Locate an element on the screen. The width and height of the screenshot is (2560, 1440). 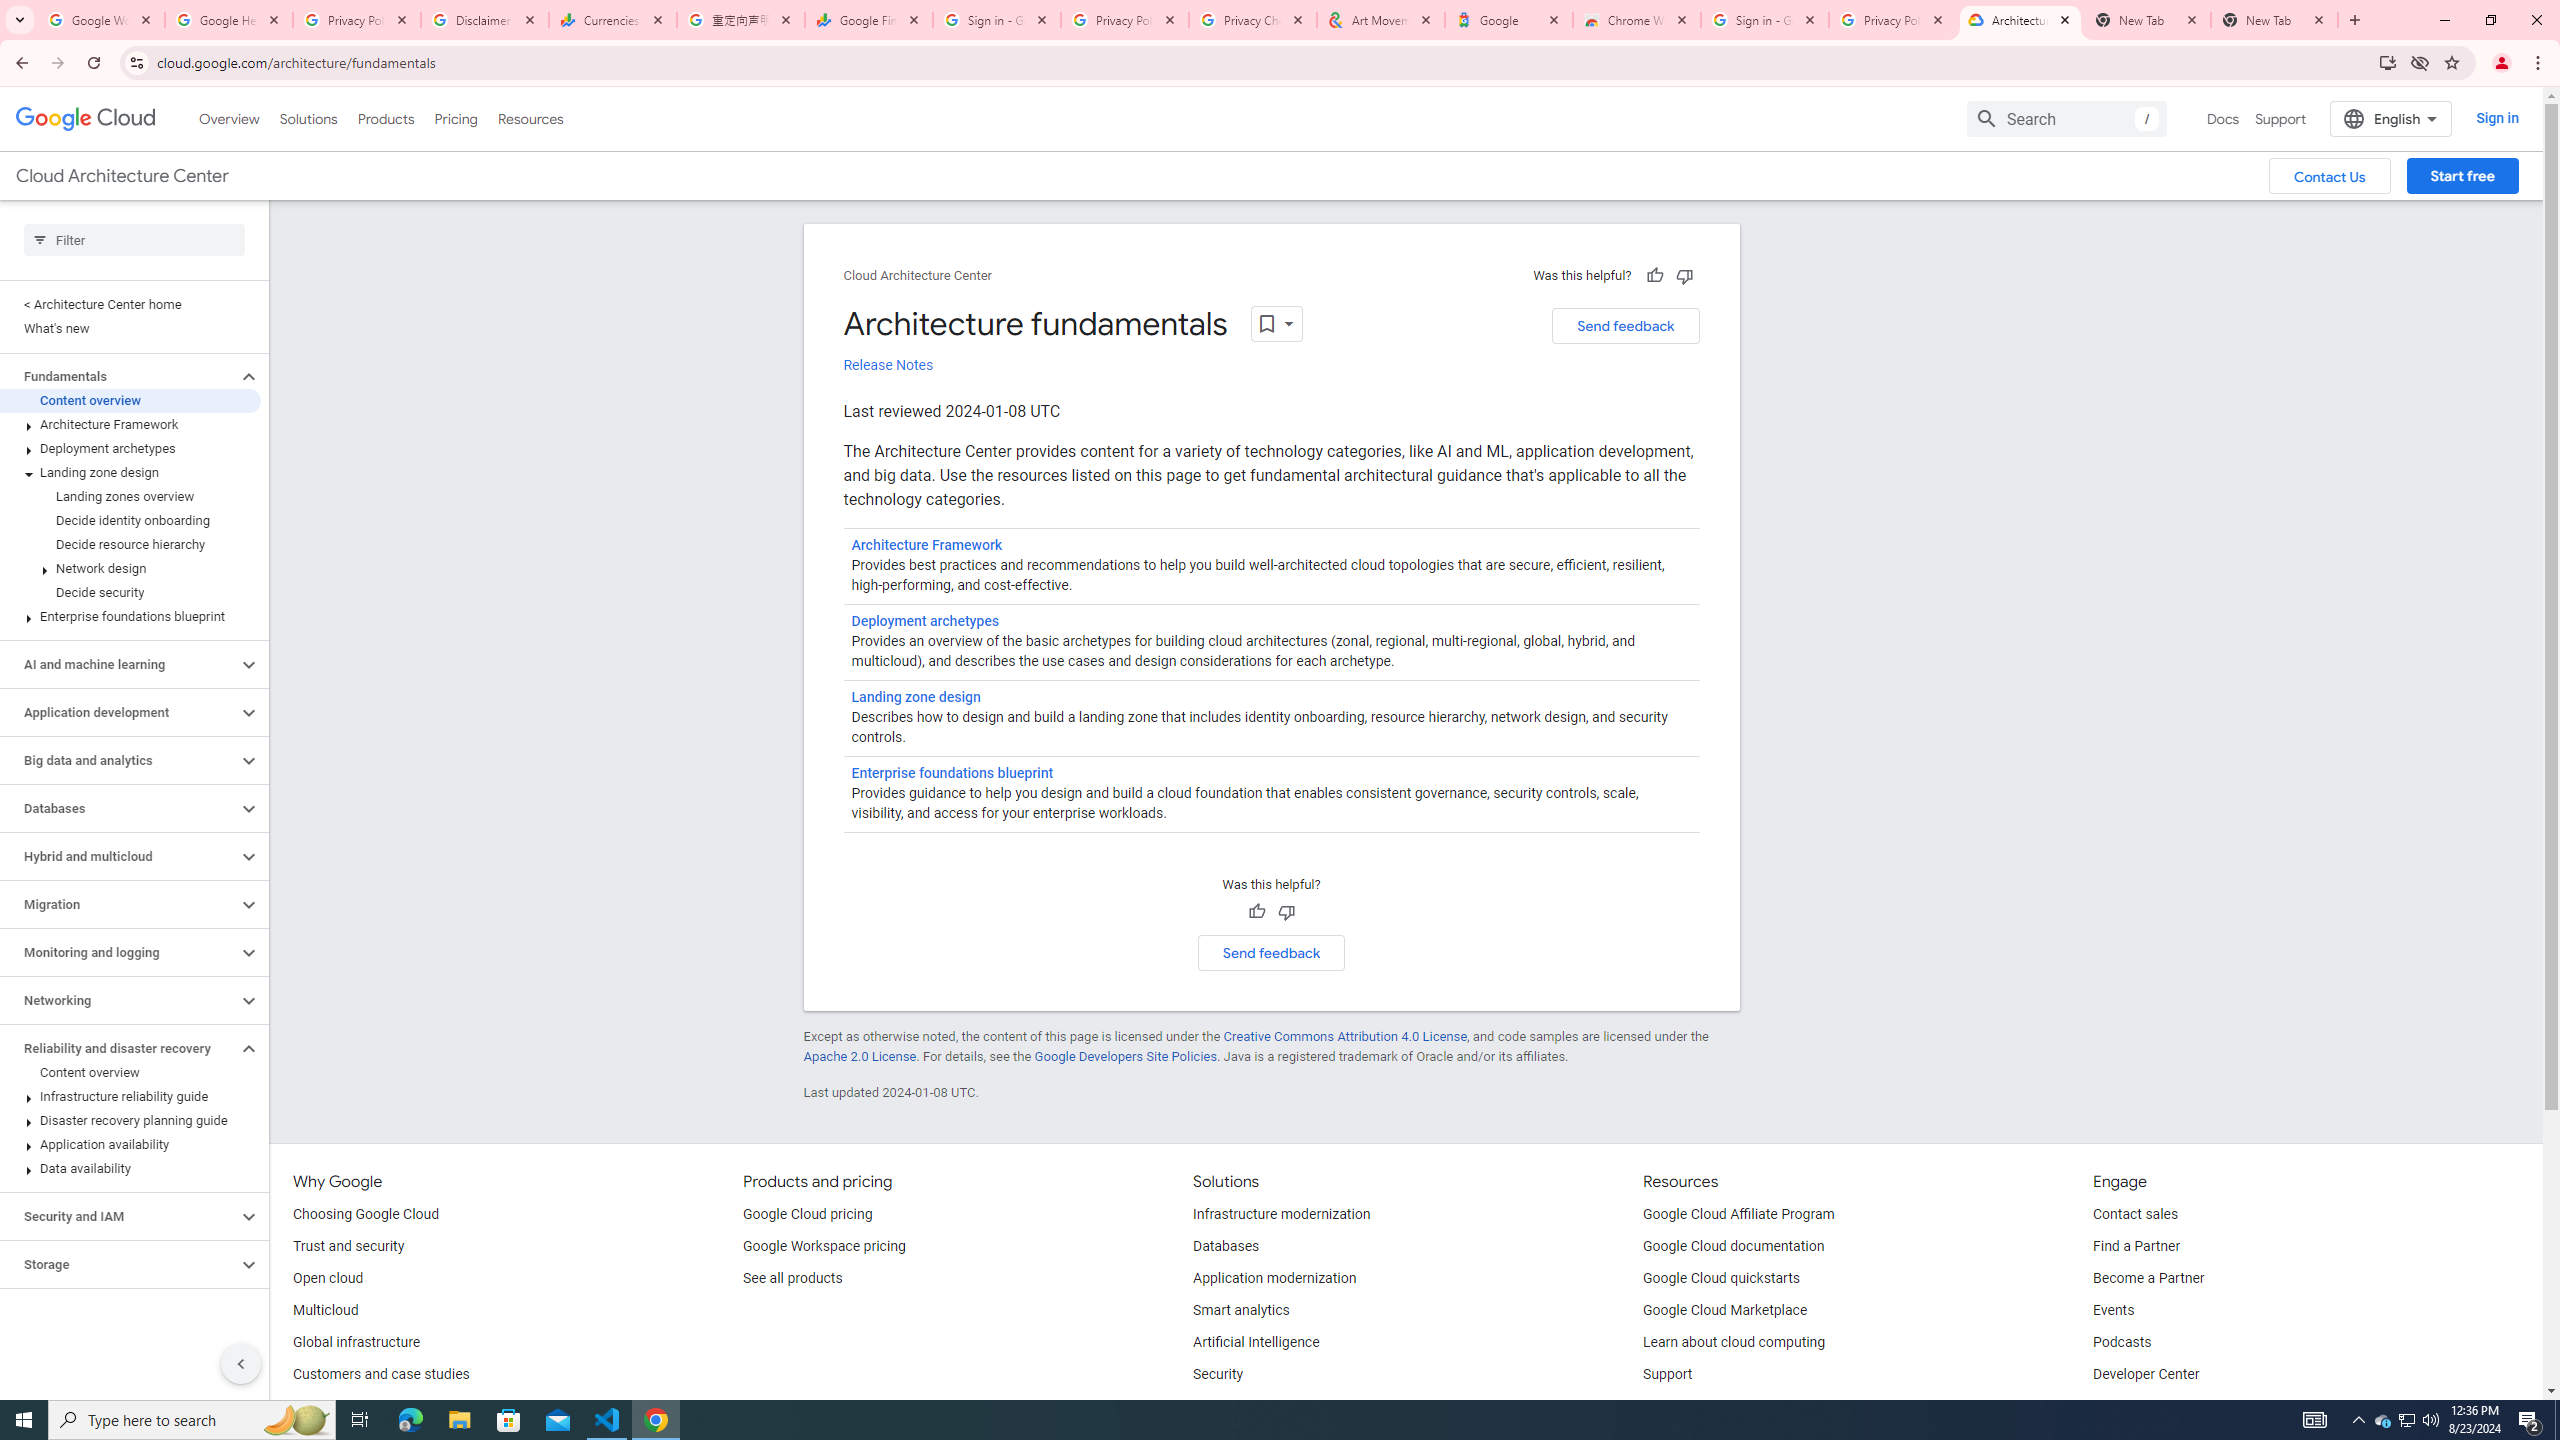
Application modernization is located at coordinates (1274, 1278).